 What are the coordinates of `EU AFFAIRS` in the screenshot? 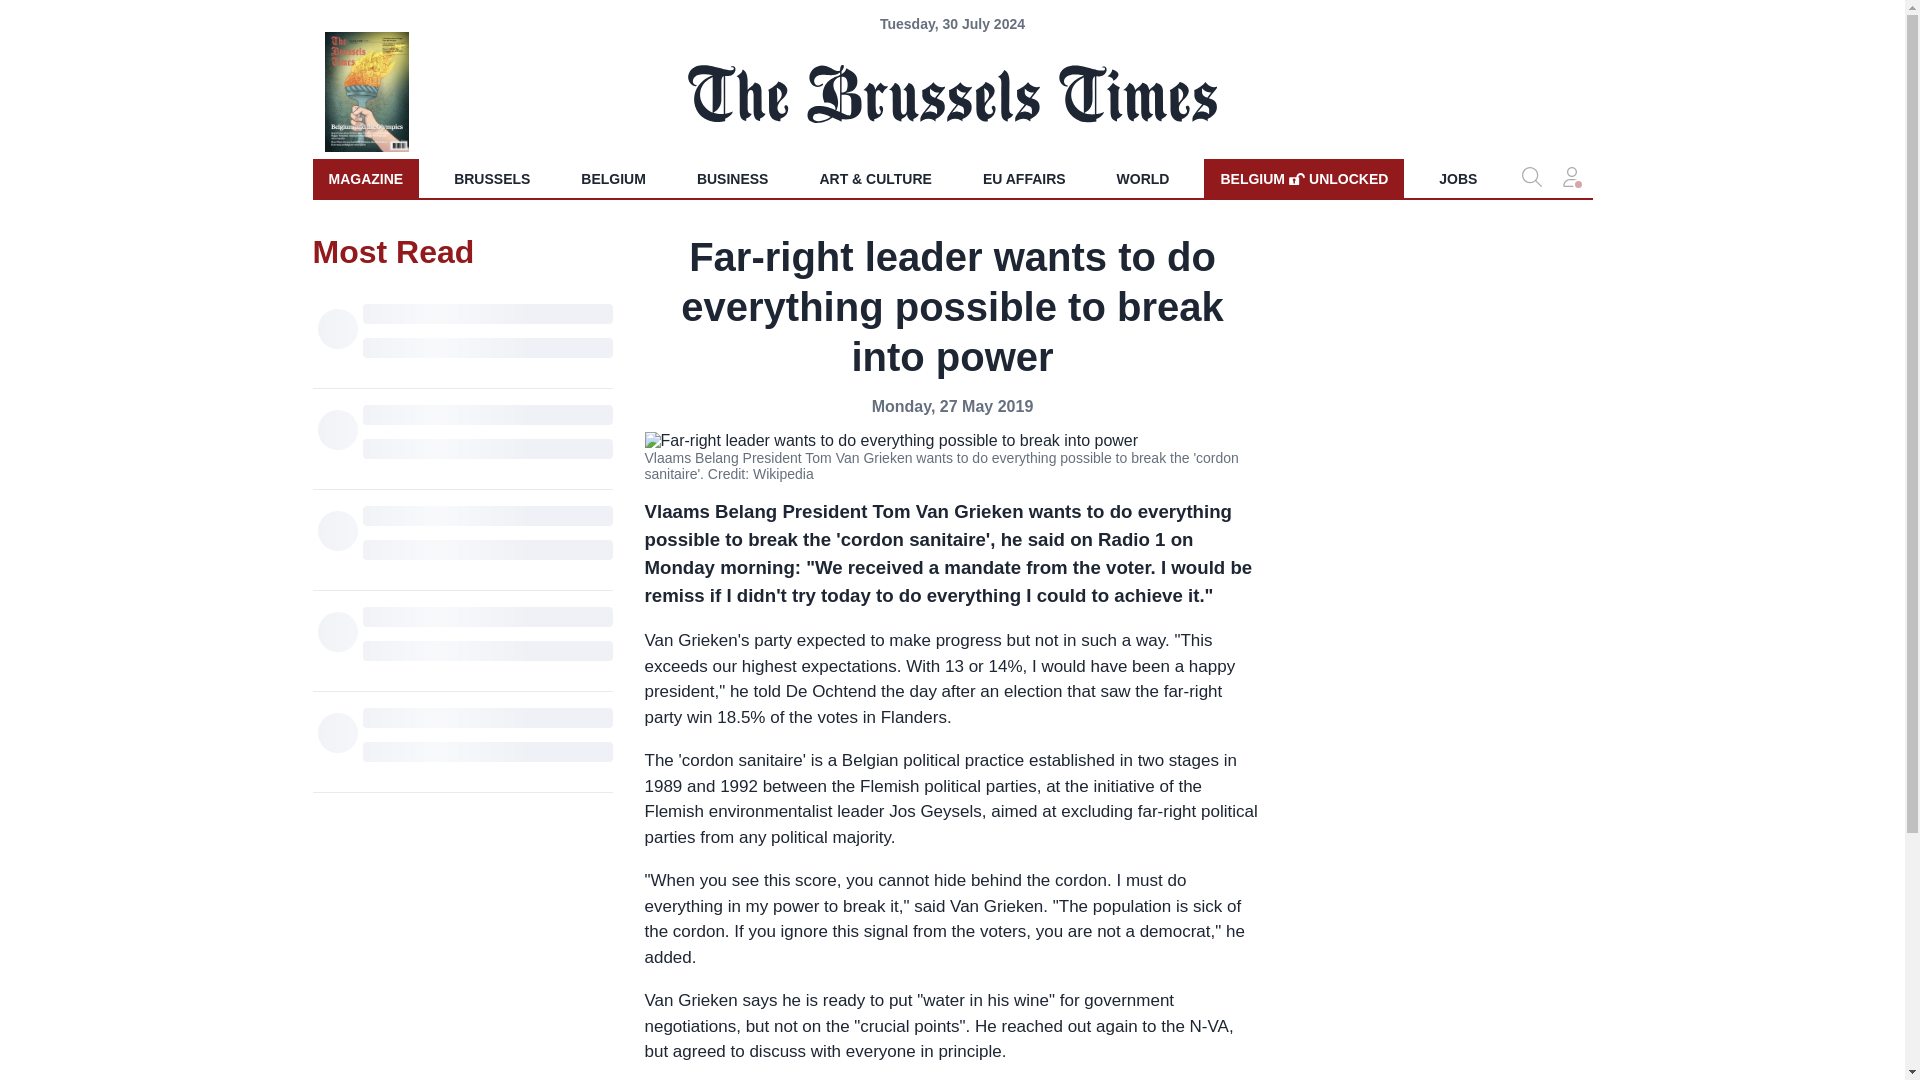 It's located at (1303, 178).